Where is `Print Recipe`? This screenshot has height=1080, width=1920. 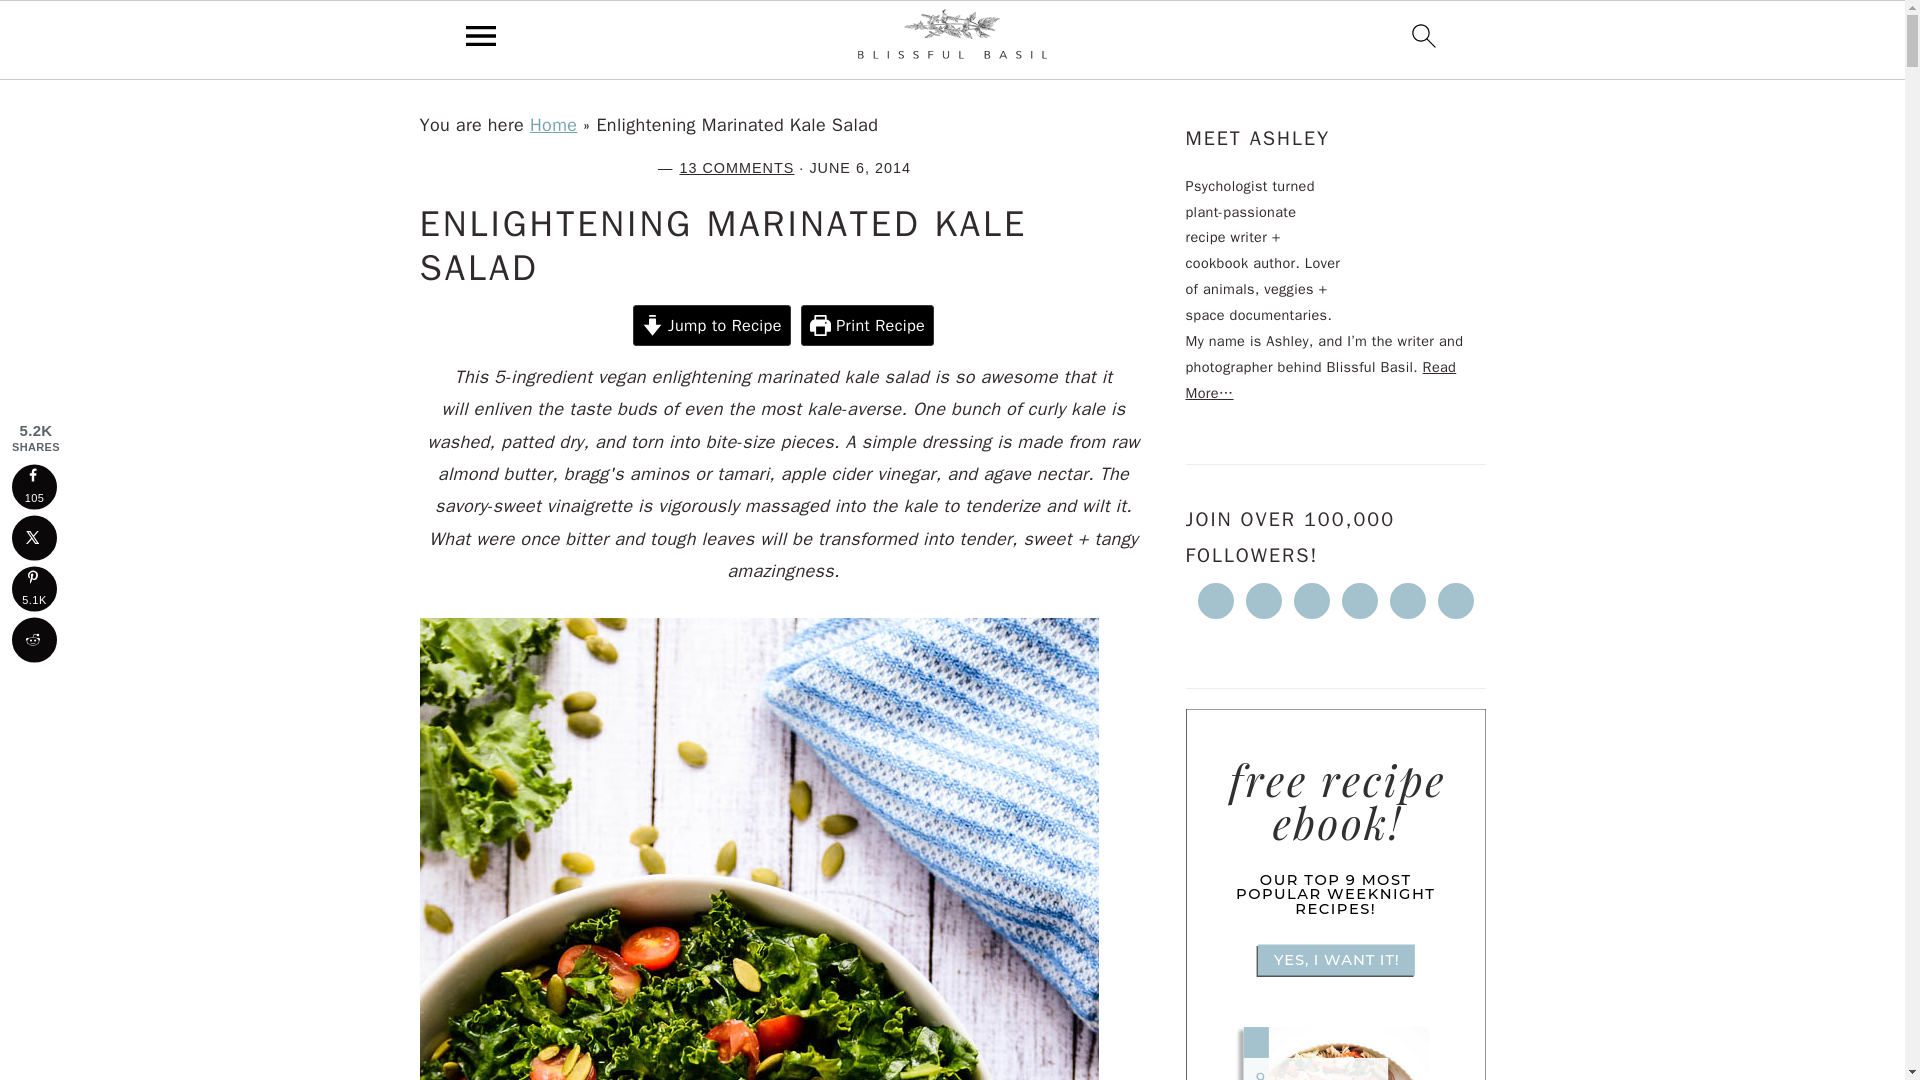
Print Recipe is located at coordinates (866, 324).